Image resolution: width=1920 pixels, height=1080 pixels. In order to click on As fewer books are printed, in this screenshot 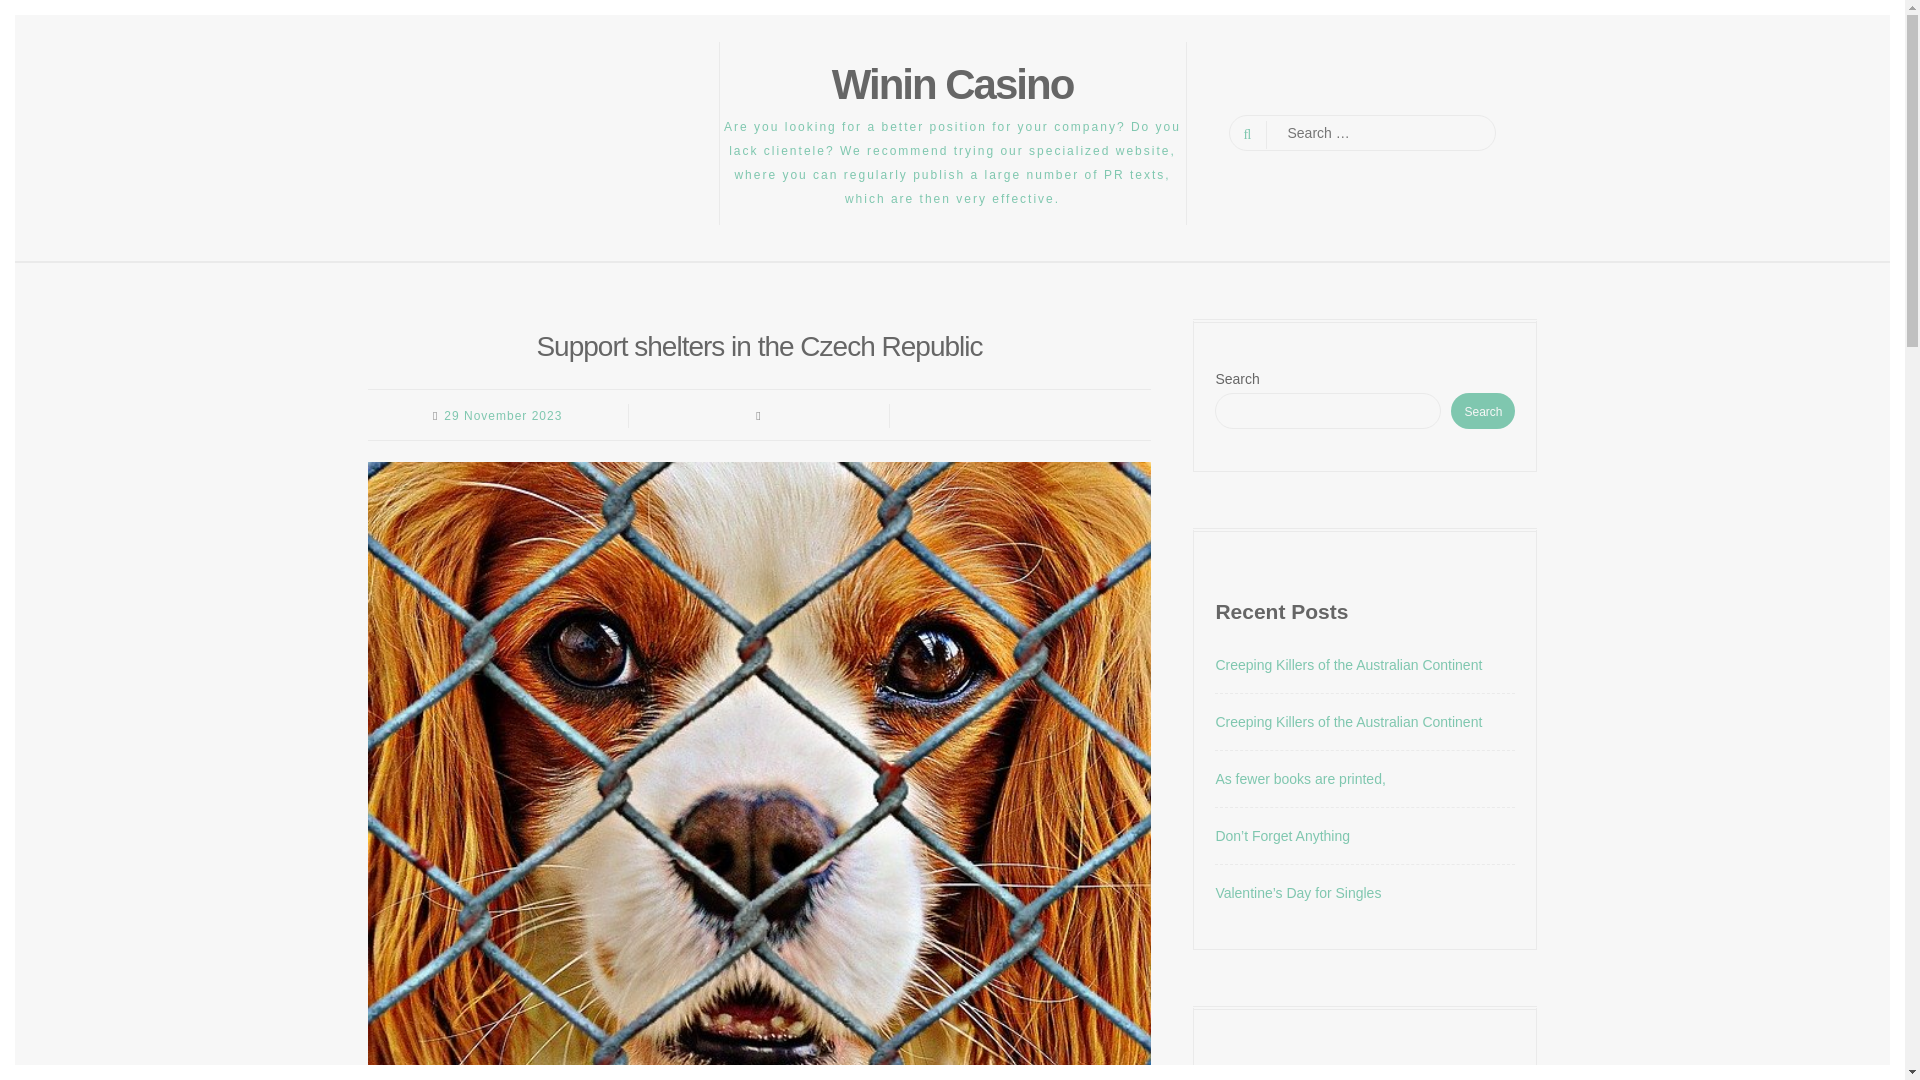, I will do `click(1300, 779)`.